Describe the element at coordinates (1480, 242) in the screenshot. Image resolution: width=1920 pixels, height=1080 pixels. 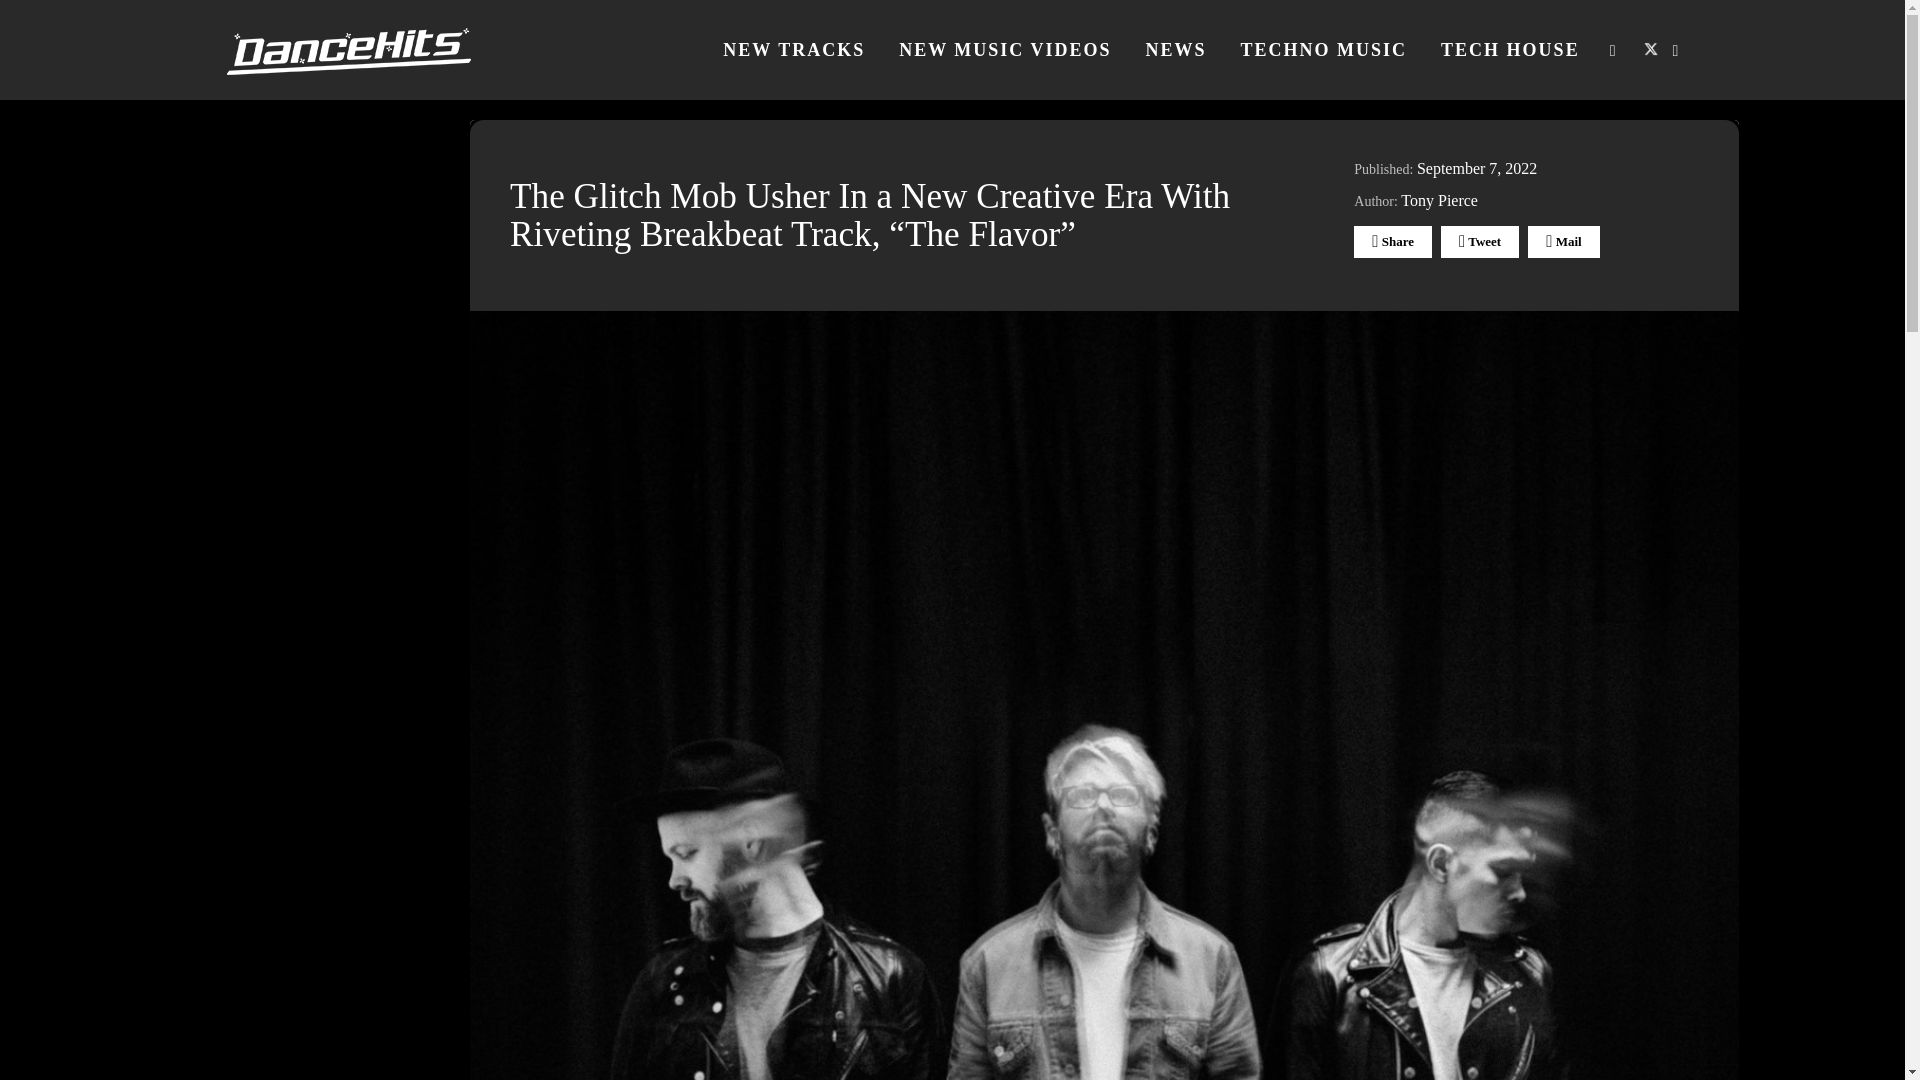
I see `Share via Twitter` at that location.